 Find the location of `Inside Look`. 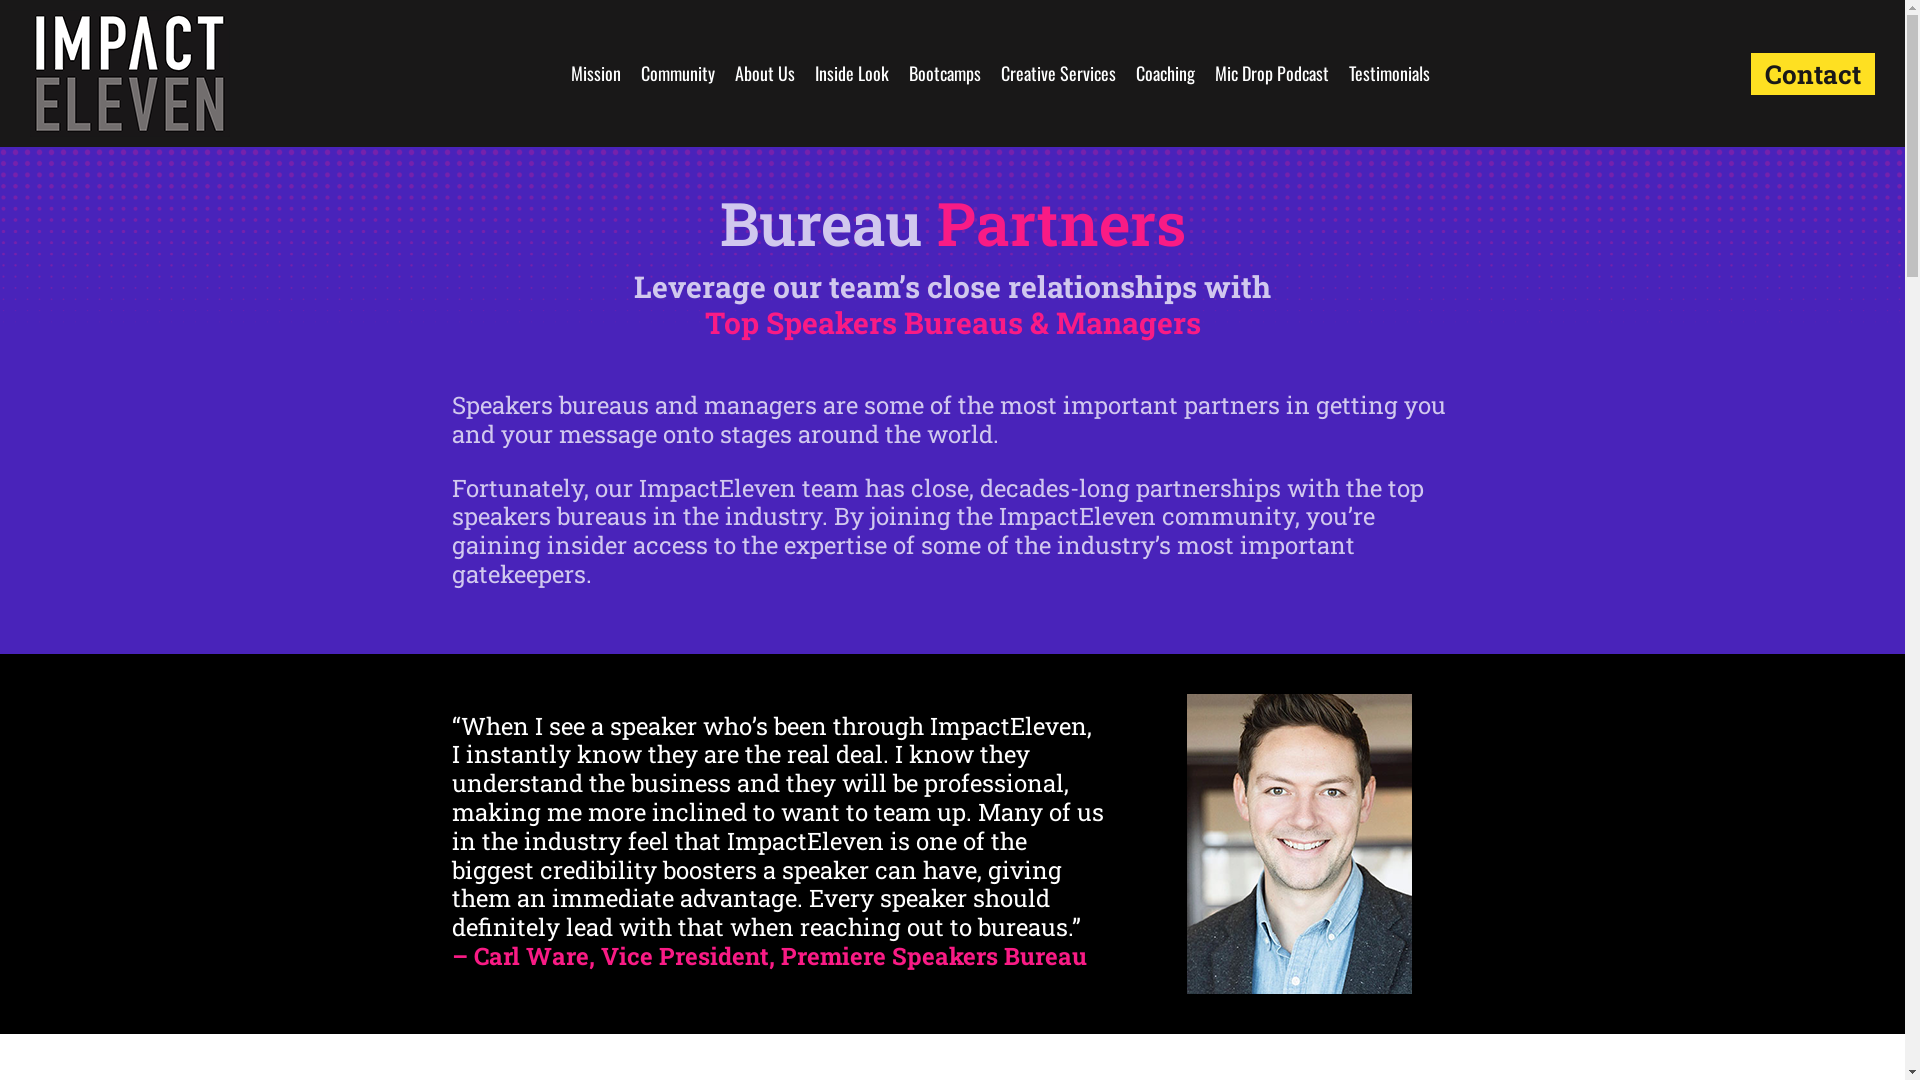

Inside Look is located at coordinates (852, 74).